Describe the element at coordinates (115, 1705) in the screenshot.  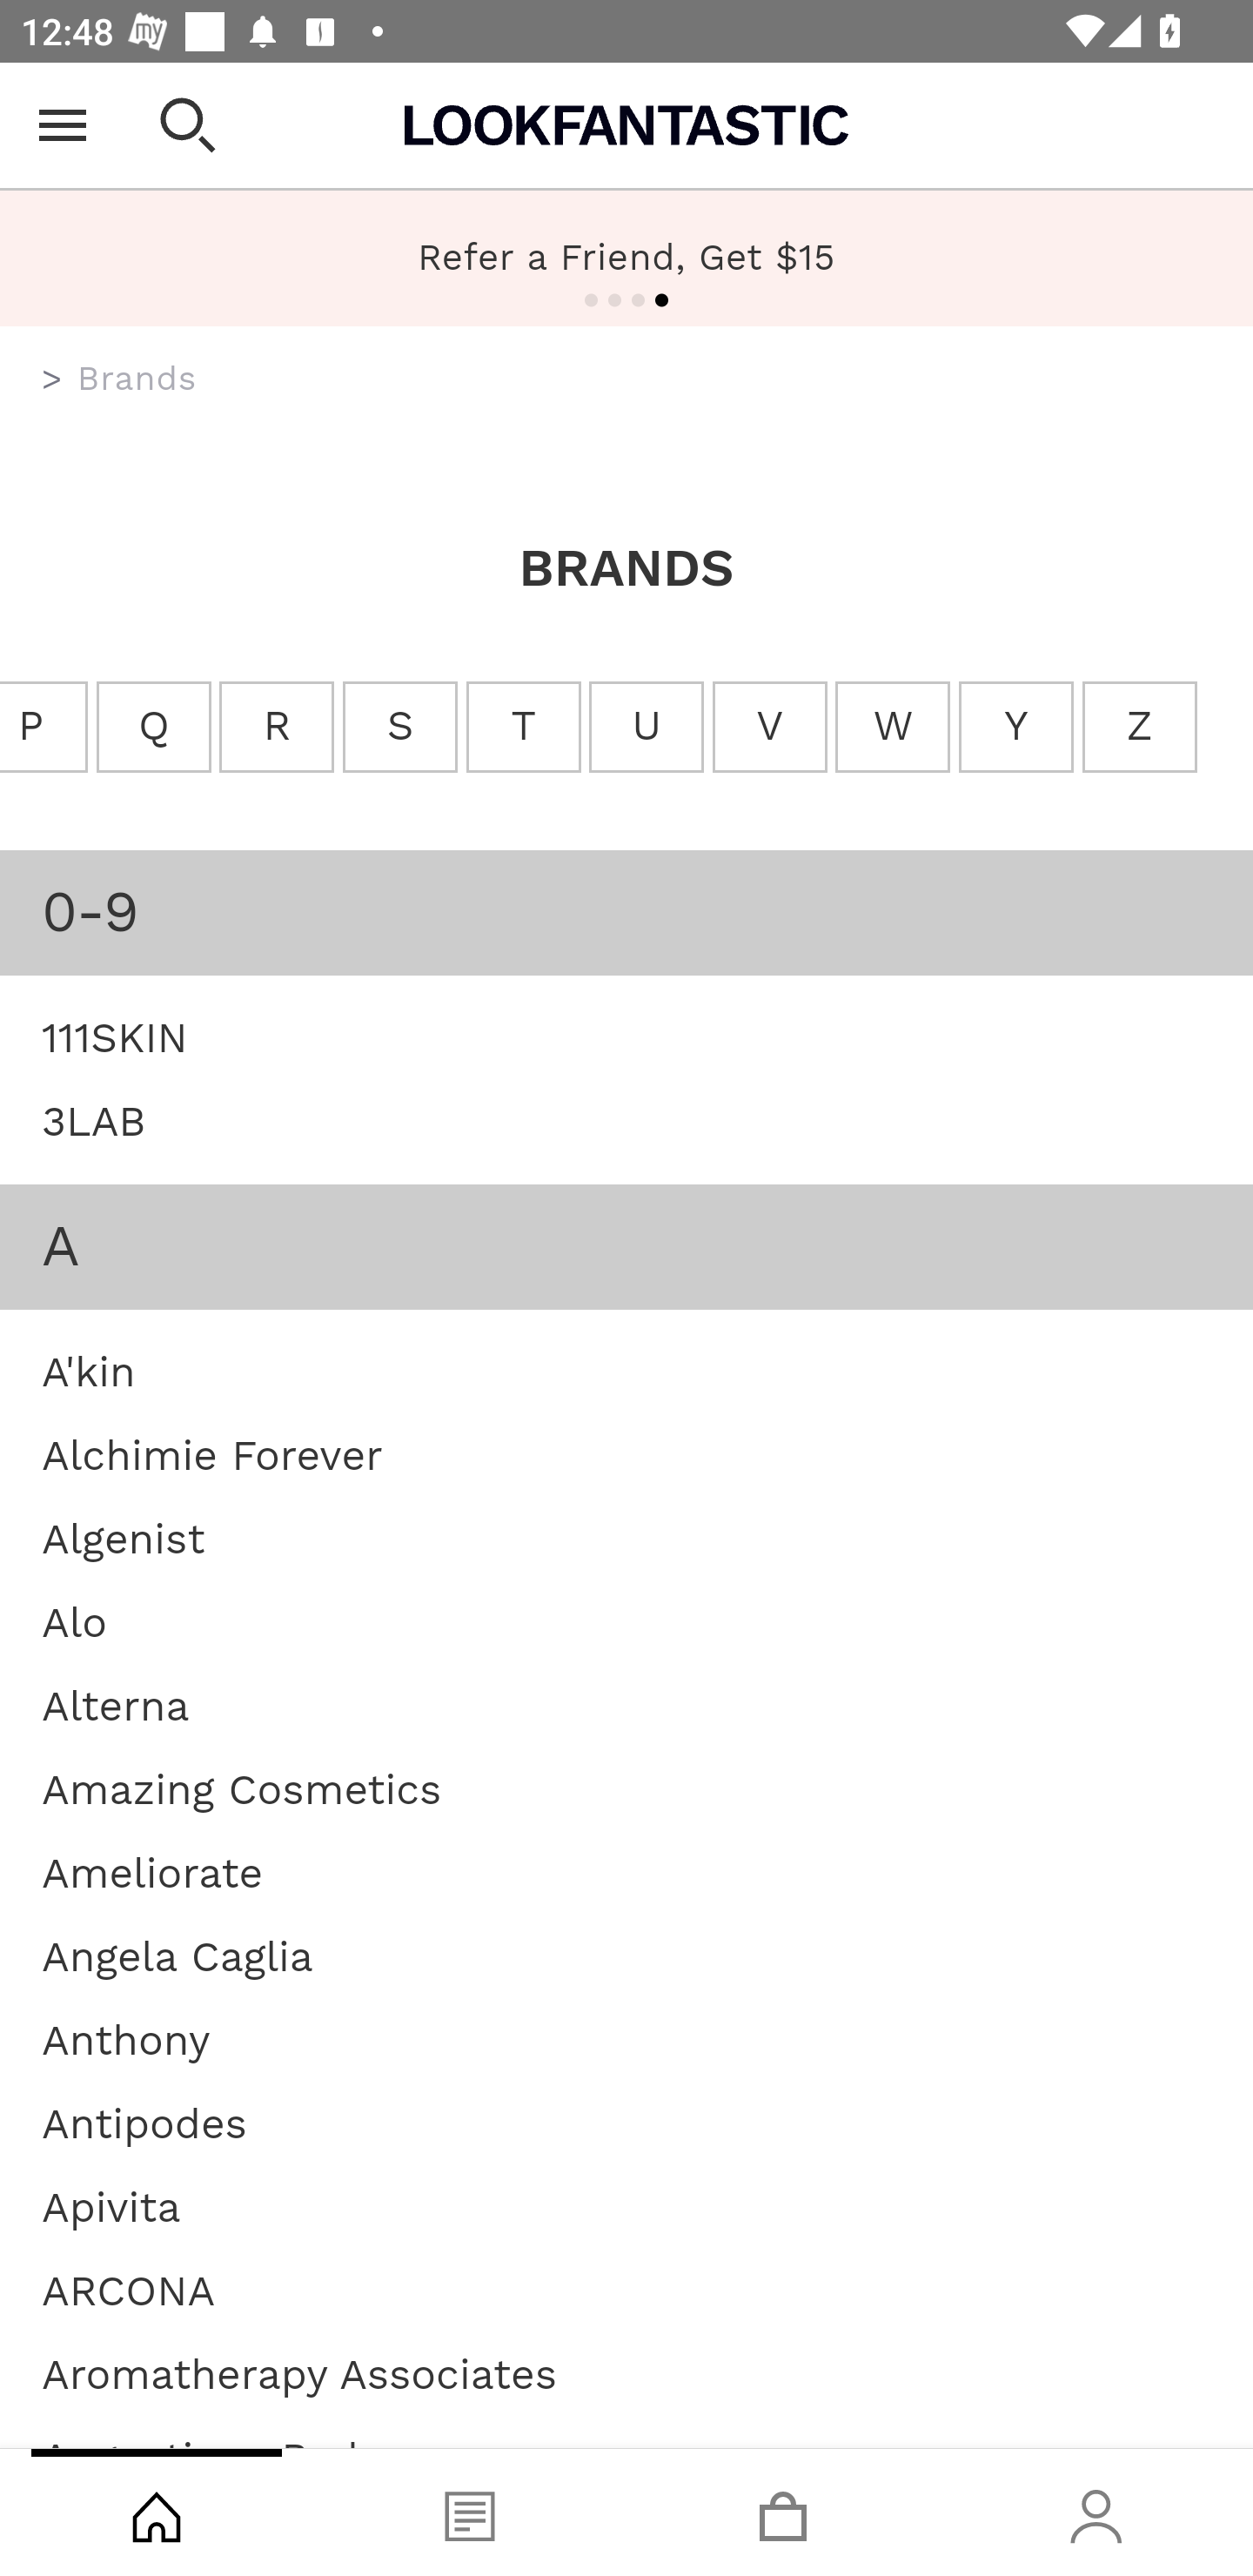
I see `Alterna` at that location.